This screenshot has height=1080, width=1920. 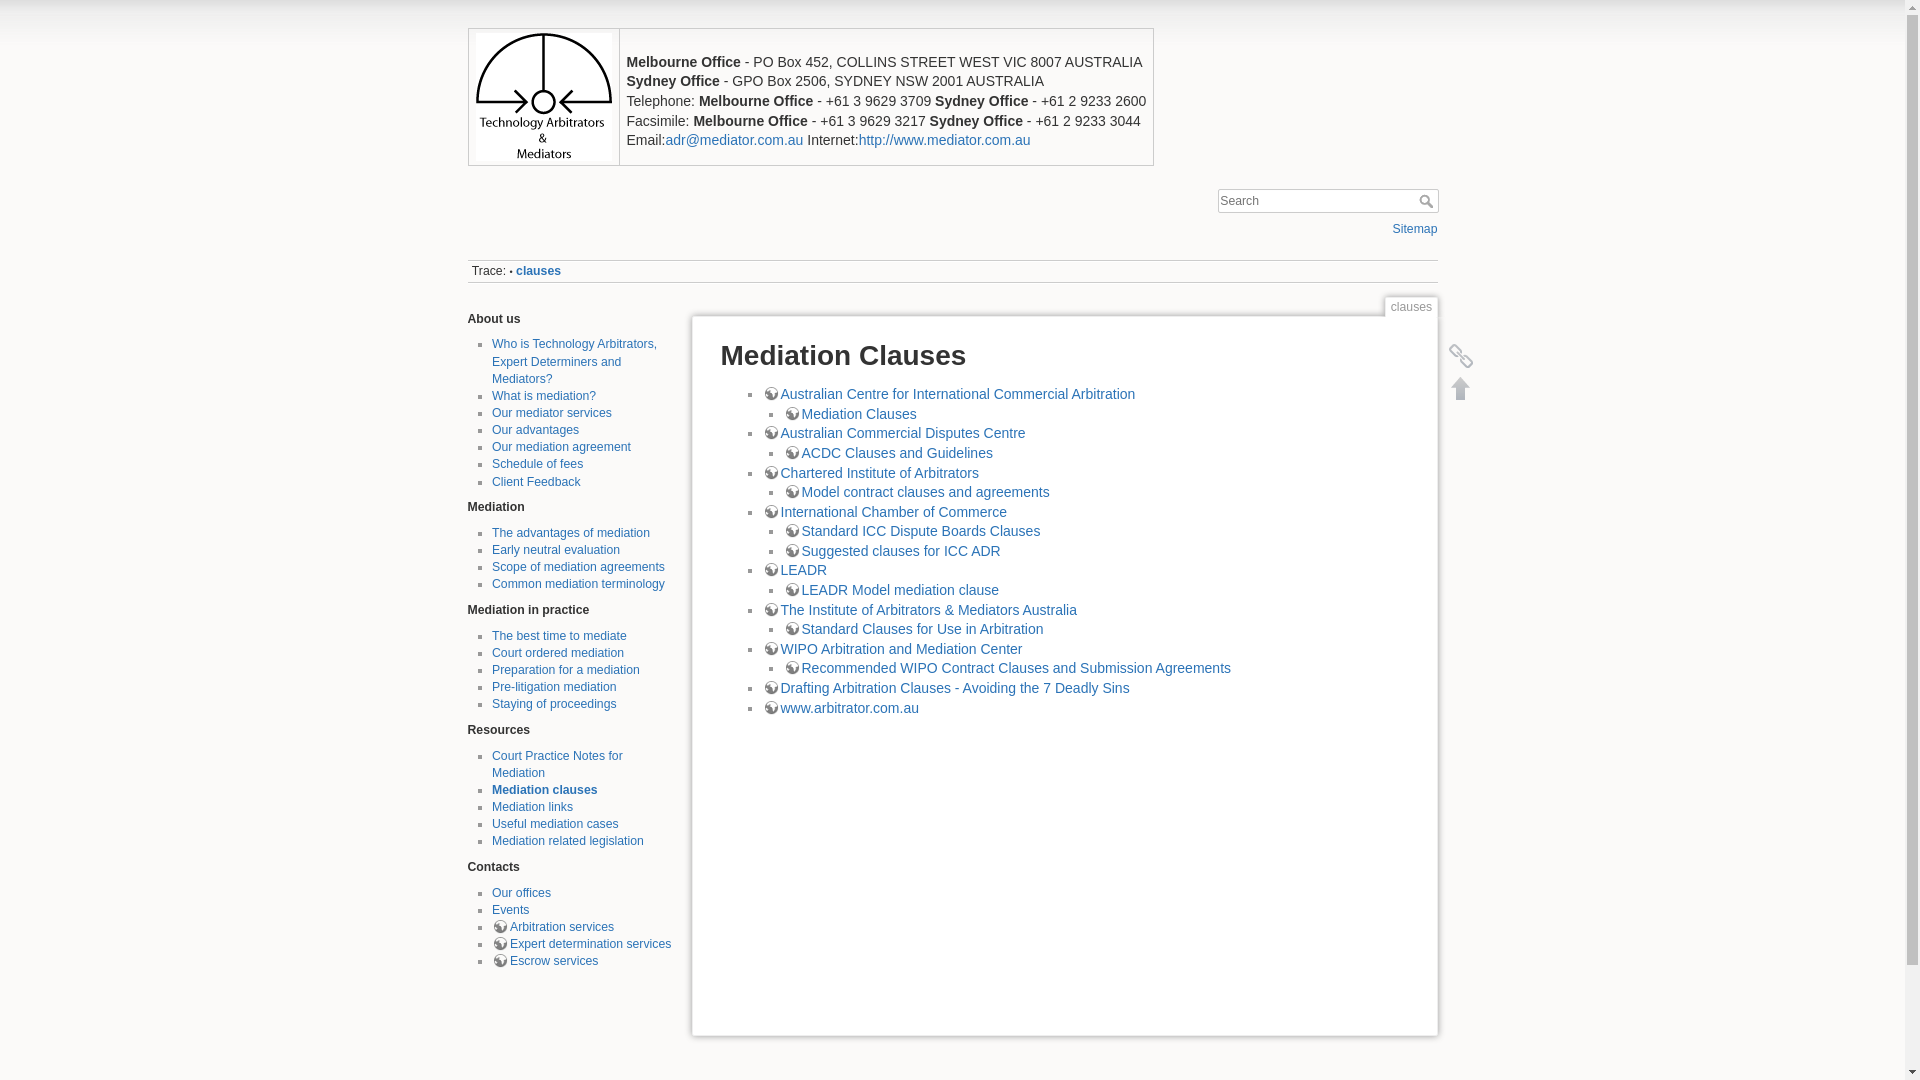 I want to click on Sitemap, so click(x=1416, y=229).